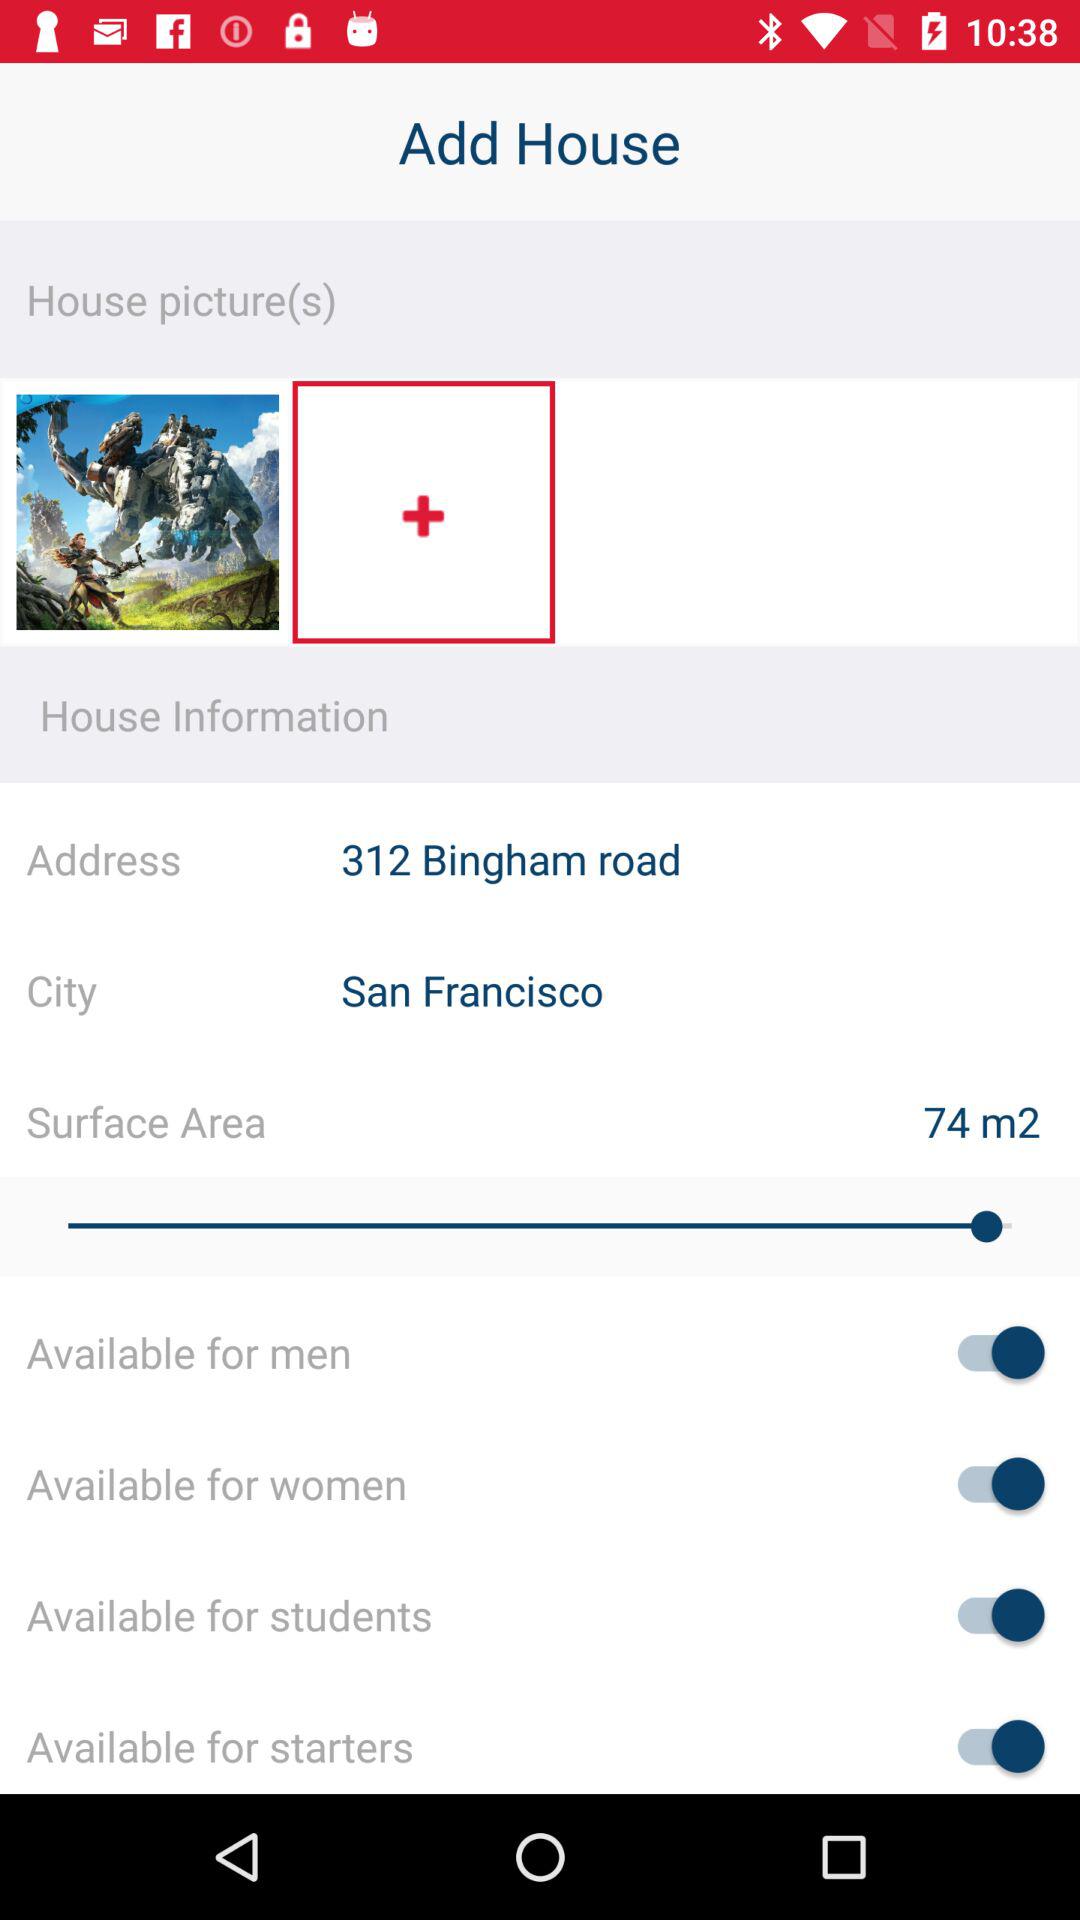 This screenshot has width=1080, height=1920. I want to click on toggle for starters, so click(991, 1746).